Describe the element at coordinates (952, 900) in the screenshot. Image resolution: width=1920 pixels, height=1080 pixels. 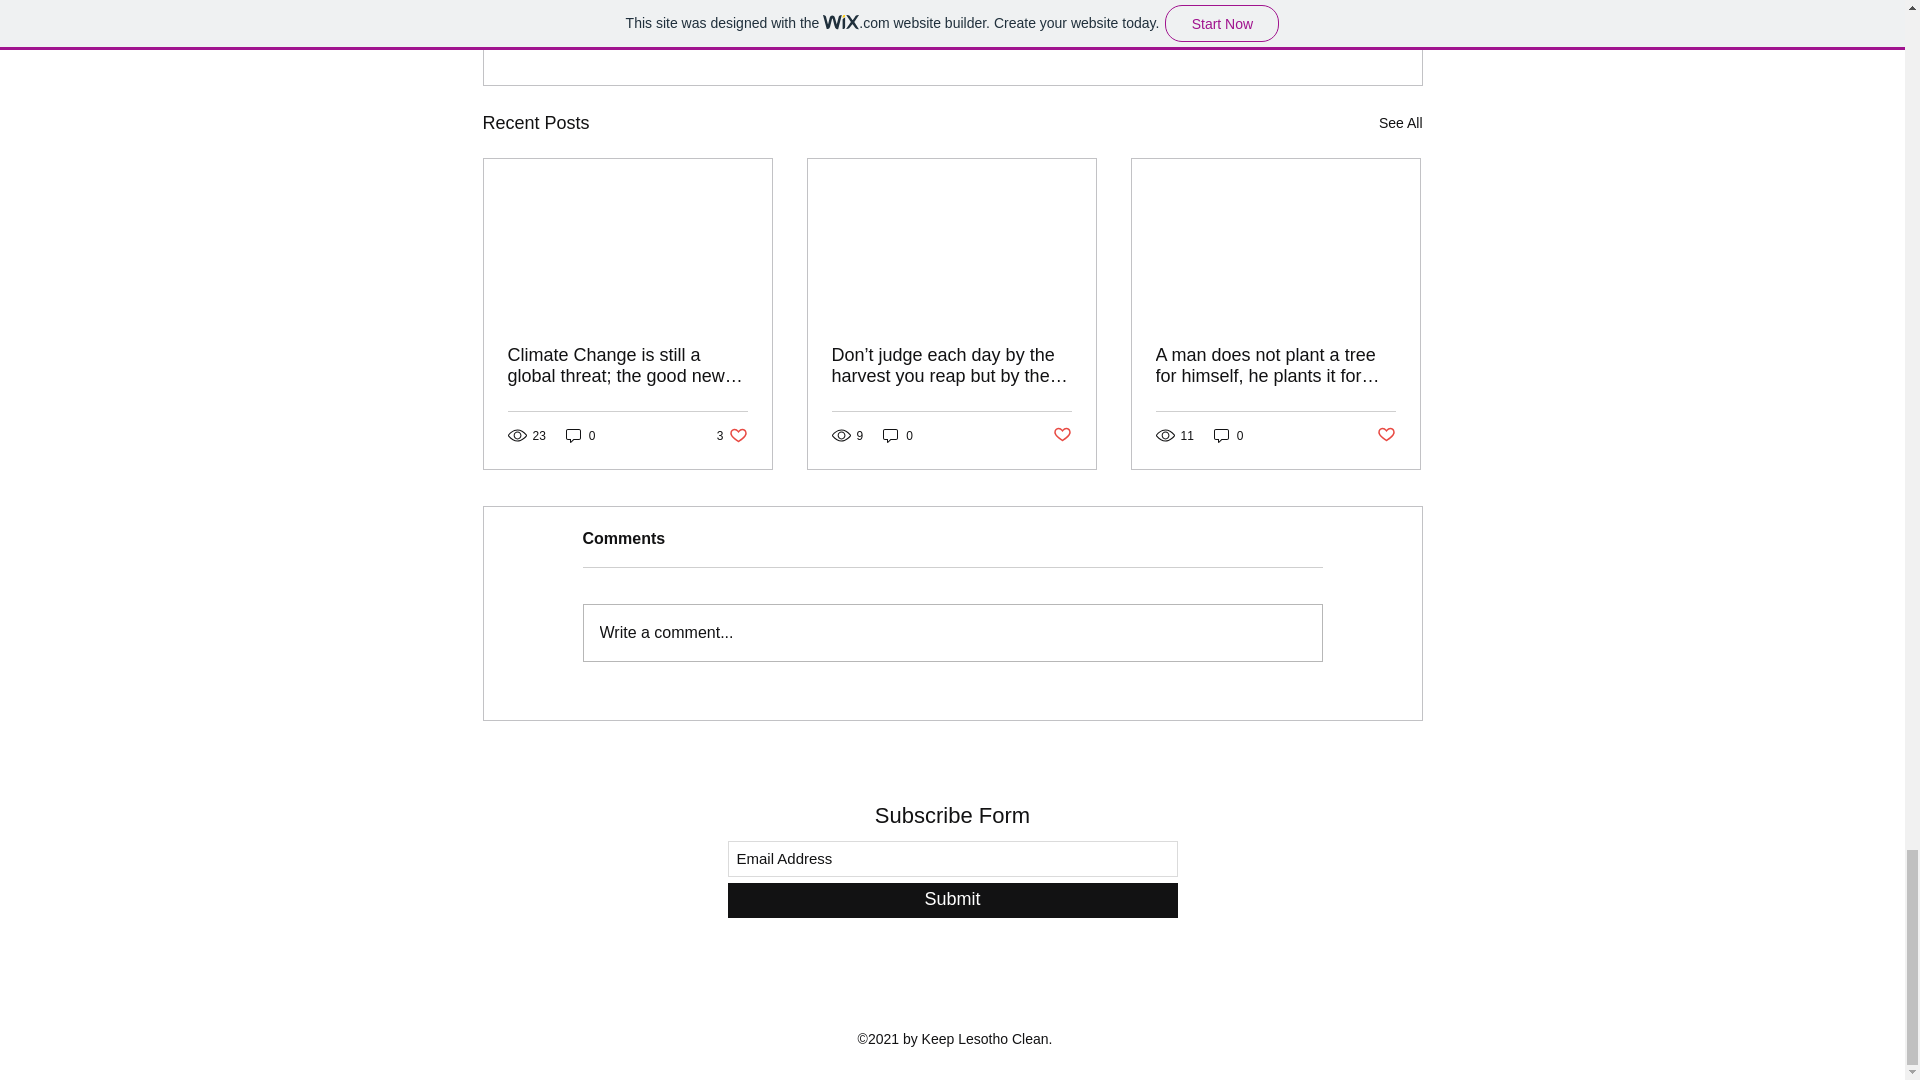
I see `Submit` at that location.